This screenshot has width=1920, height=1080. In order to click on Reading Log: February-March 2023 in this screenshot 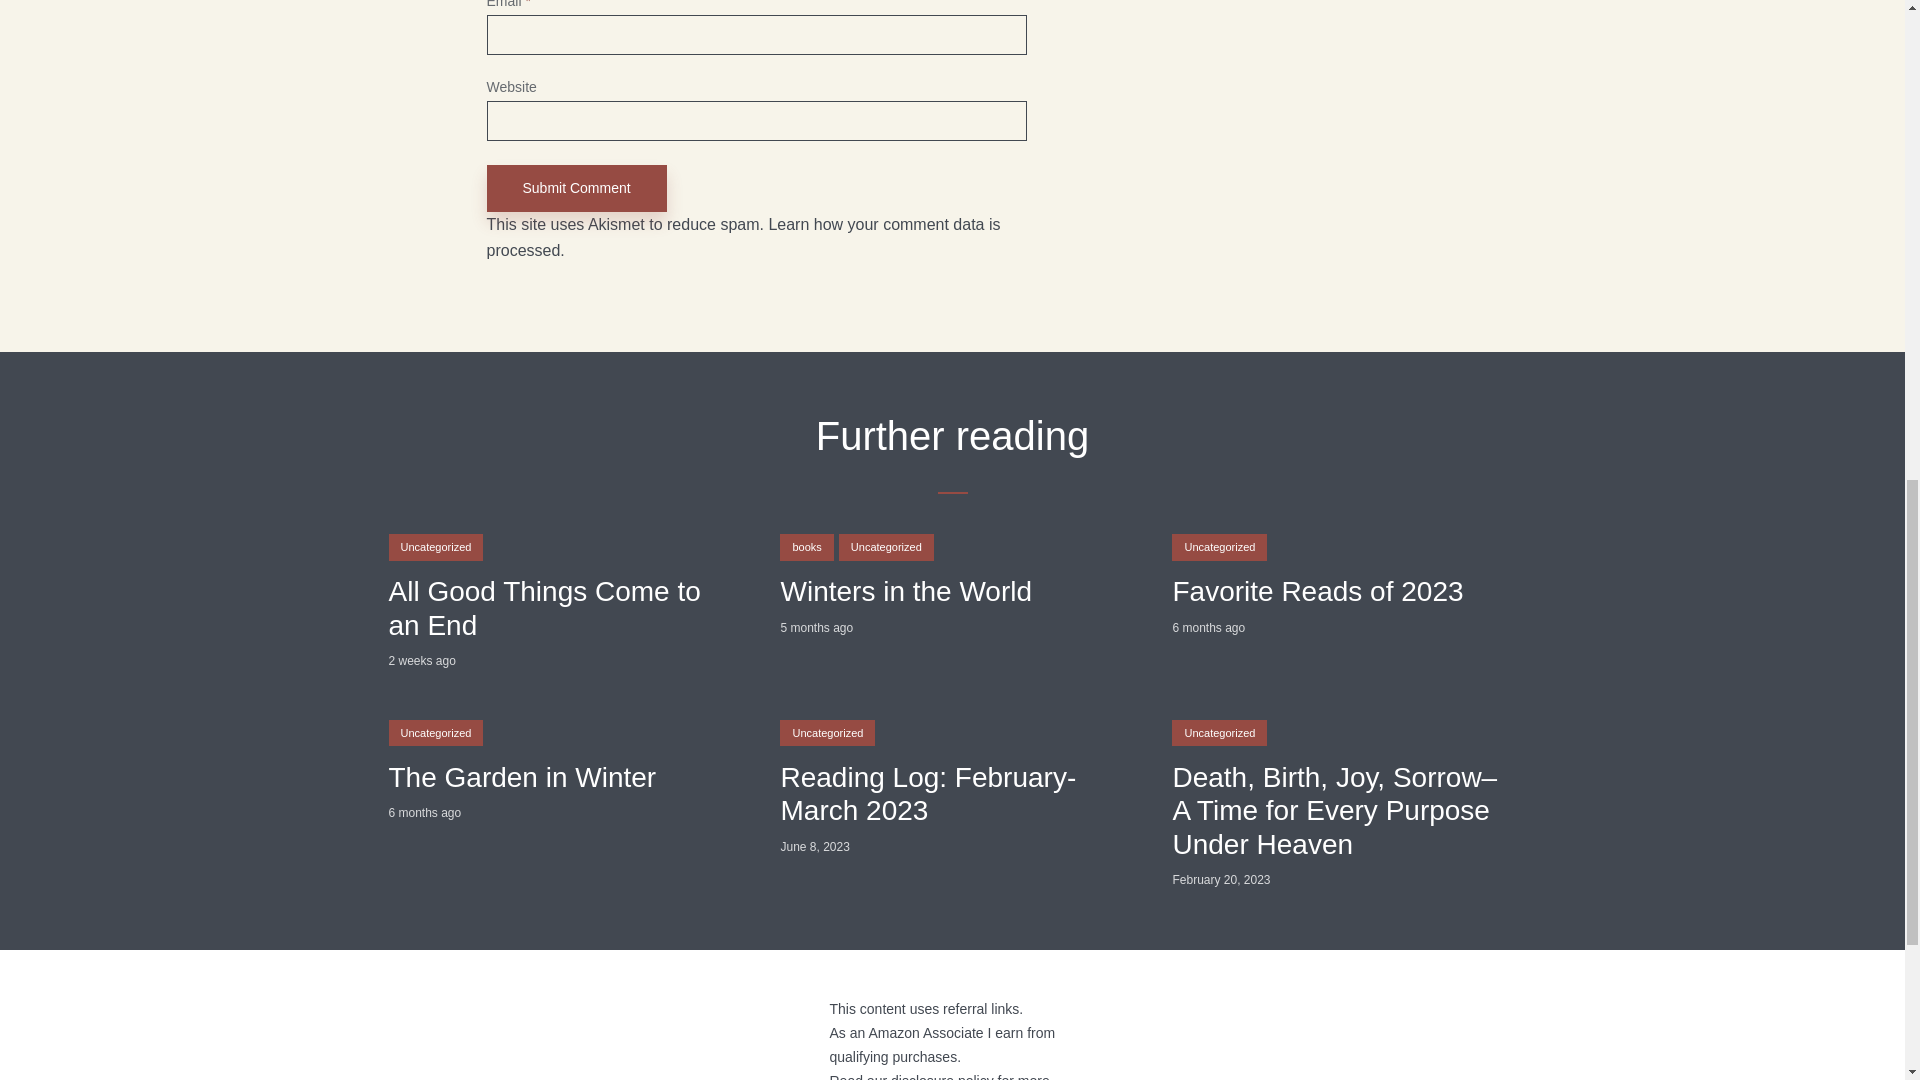, I will do `click(951, 794)`.